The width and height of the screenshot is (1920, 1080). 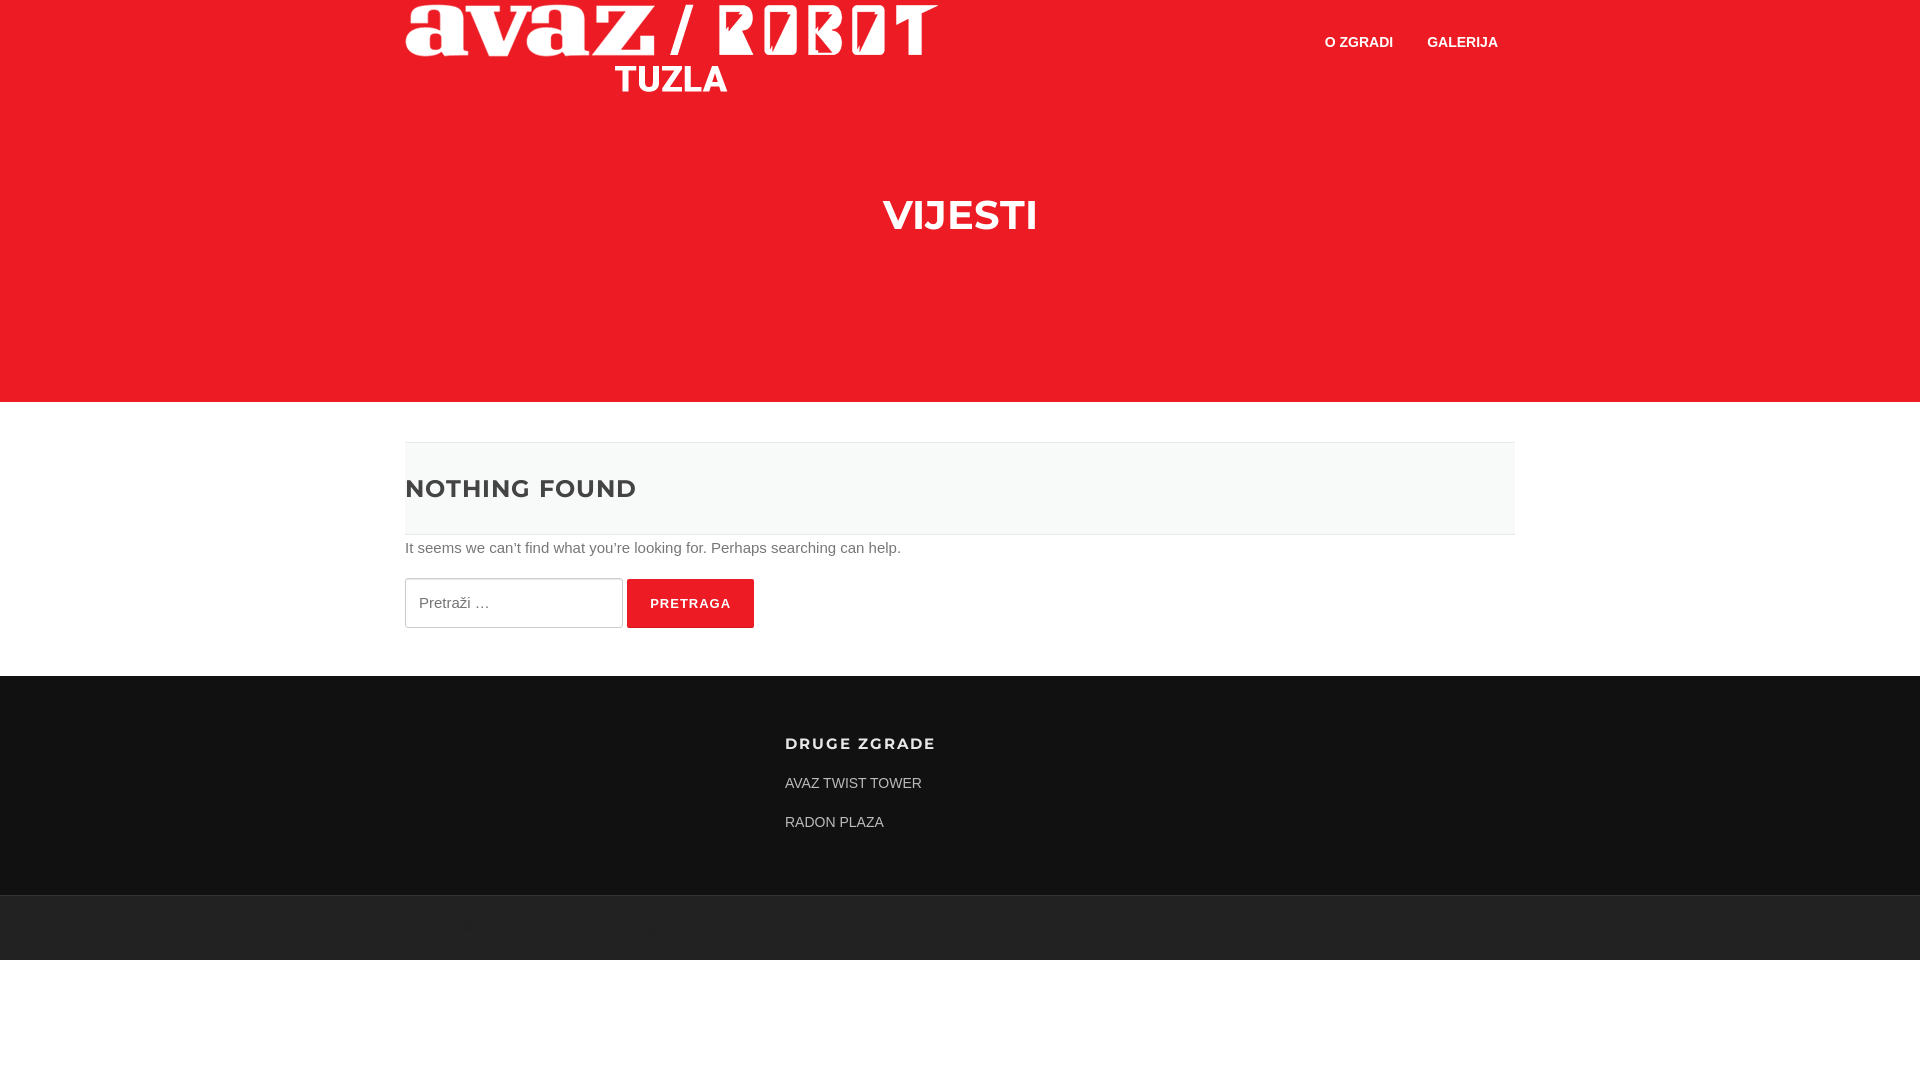 What do you see at coordinates (1346, 928) in the screenshot?
I see `Screenr parallax theme` at bounding box center [1346, 928].